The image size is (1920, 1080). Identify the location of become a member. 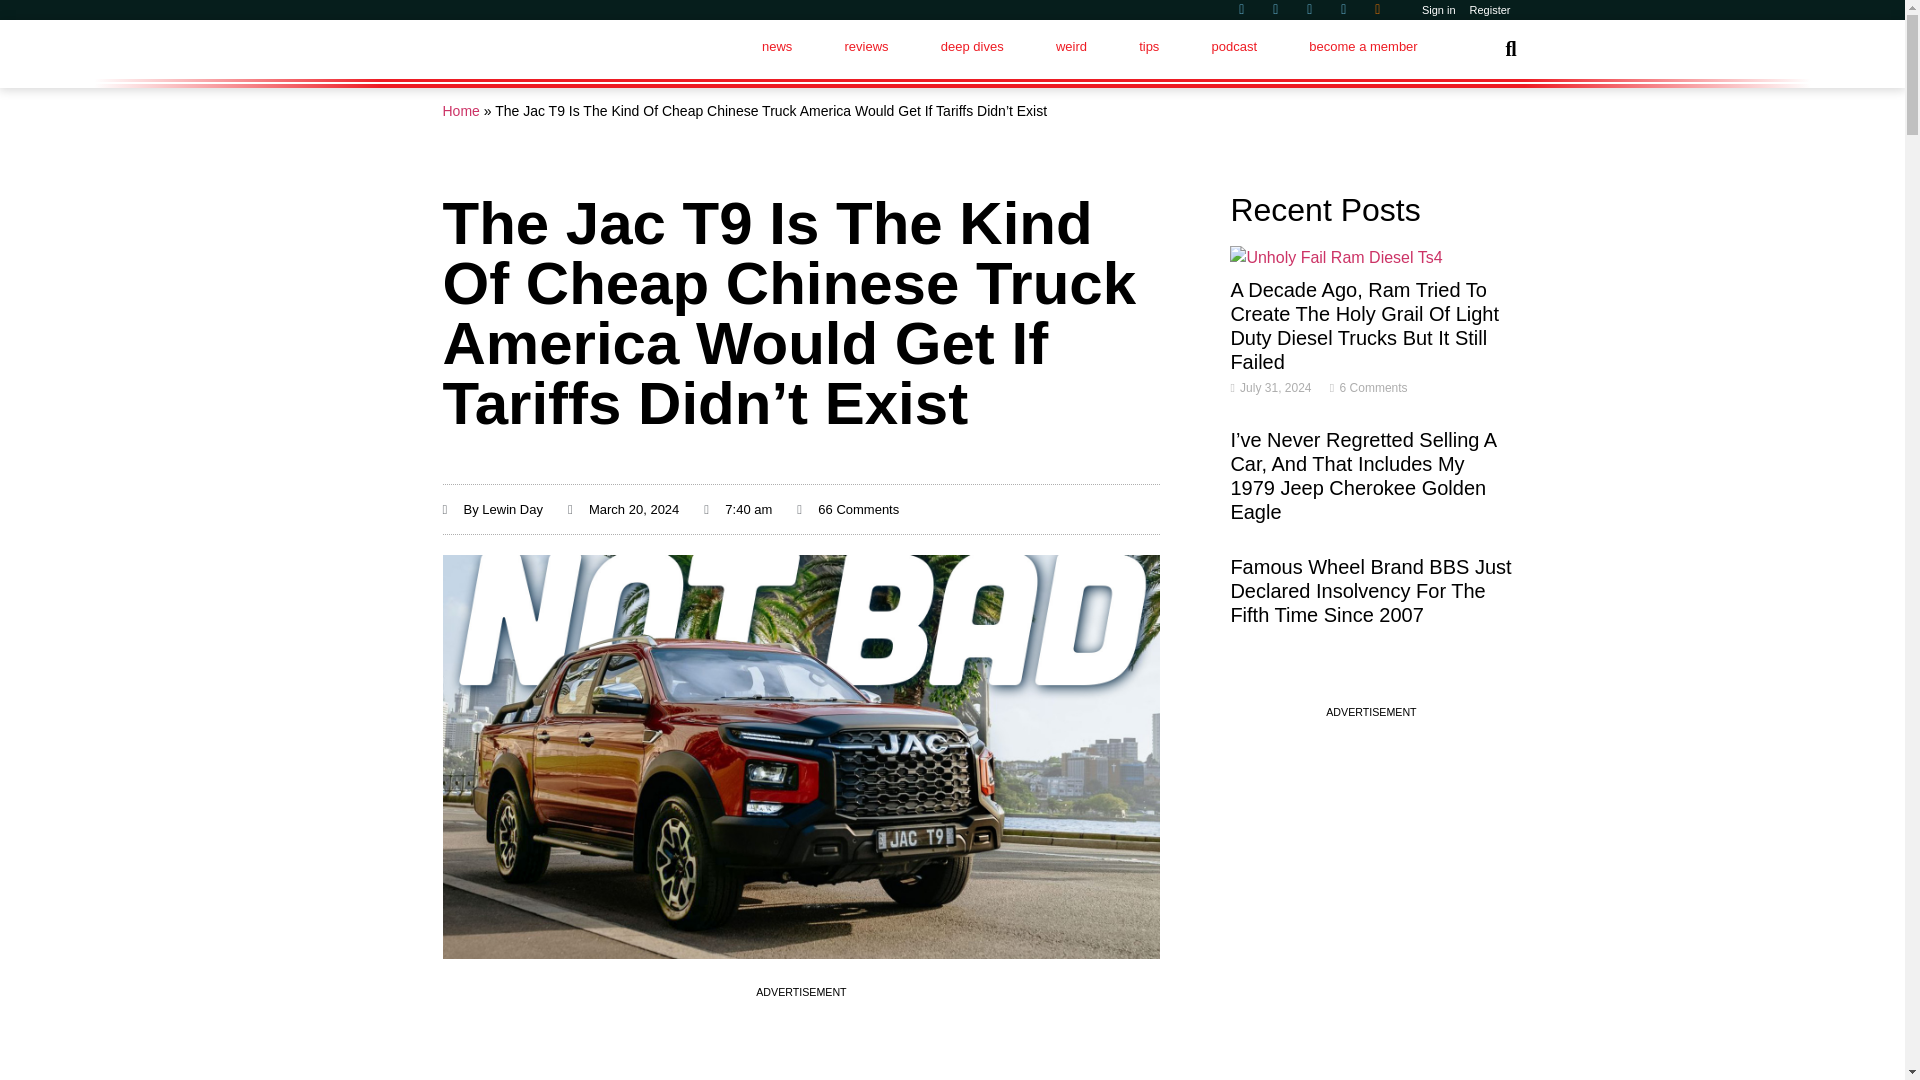
(1362, 46).